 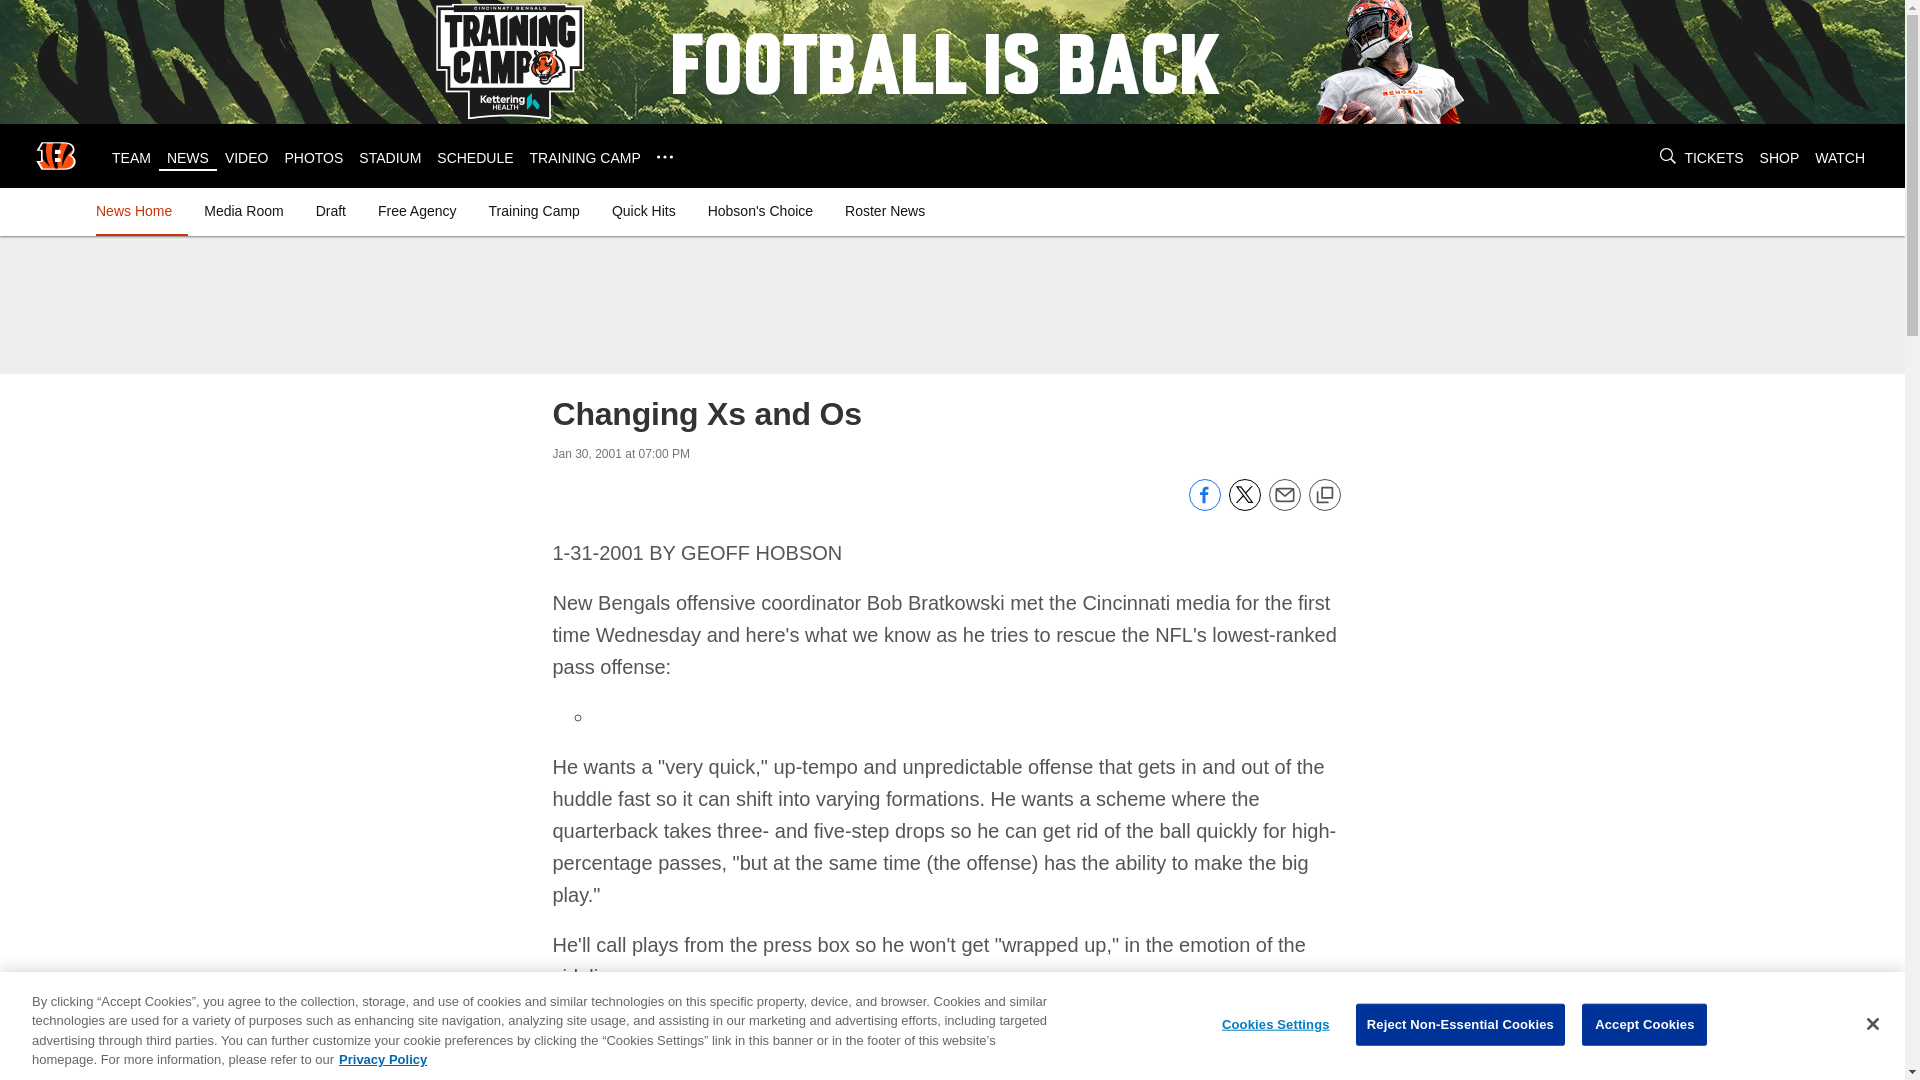 I want to click on Roster News, so click(x=885, y=210).